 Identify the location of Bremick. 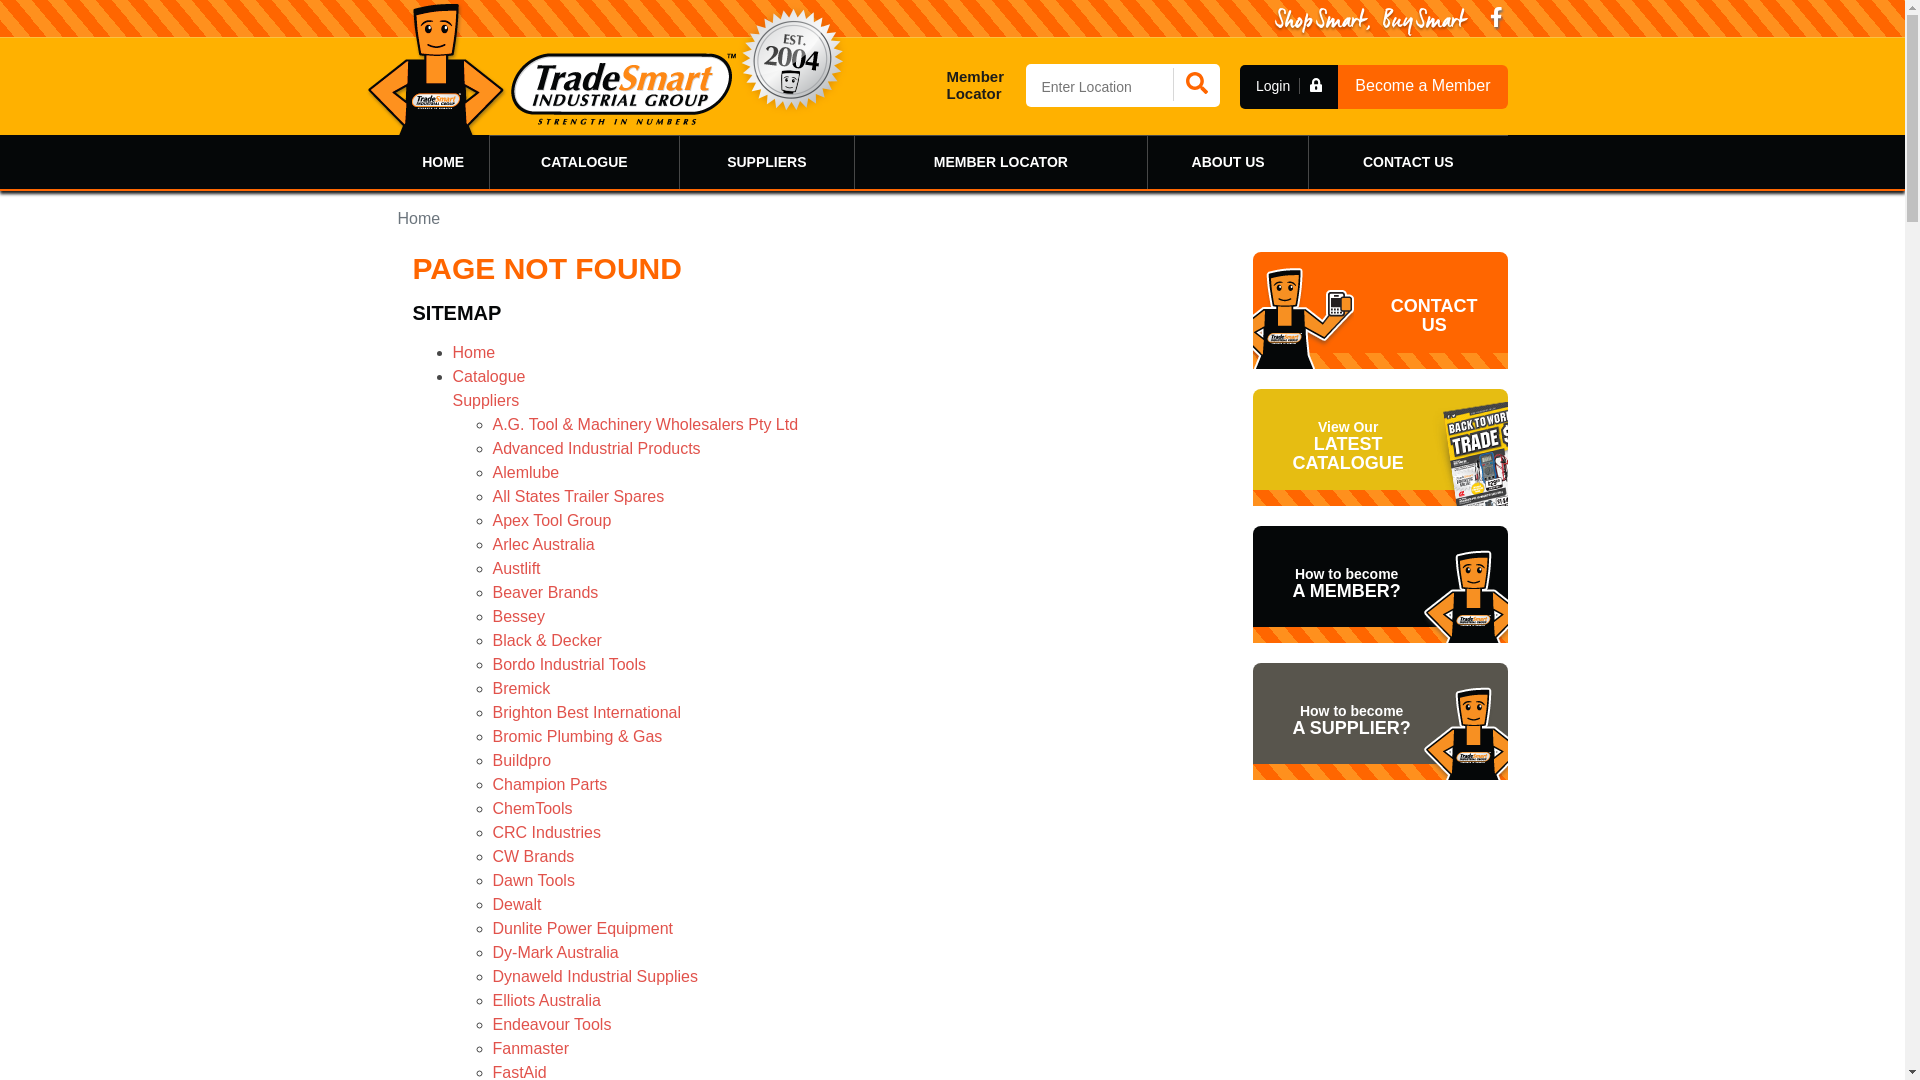
(520, 688).